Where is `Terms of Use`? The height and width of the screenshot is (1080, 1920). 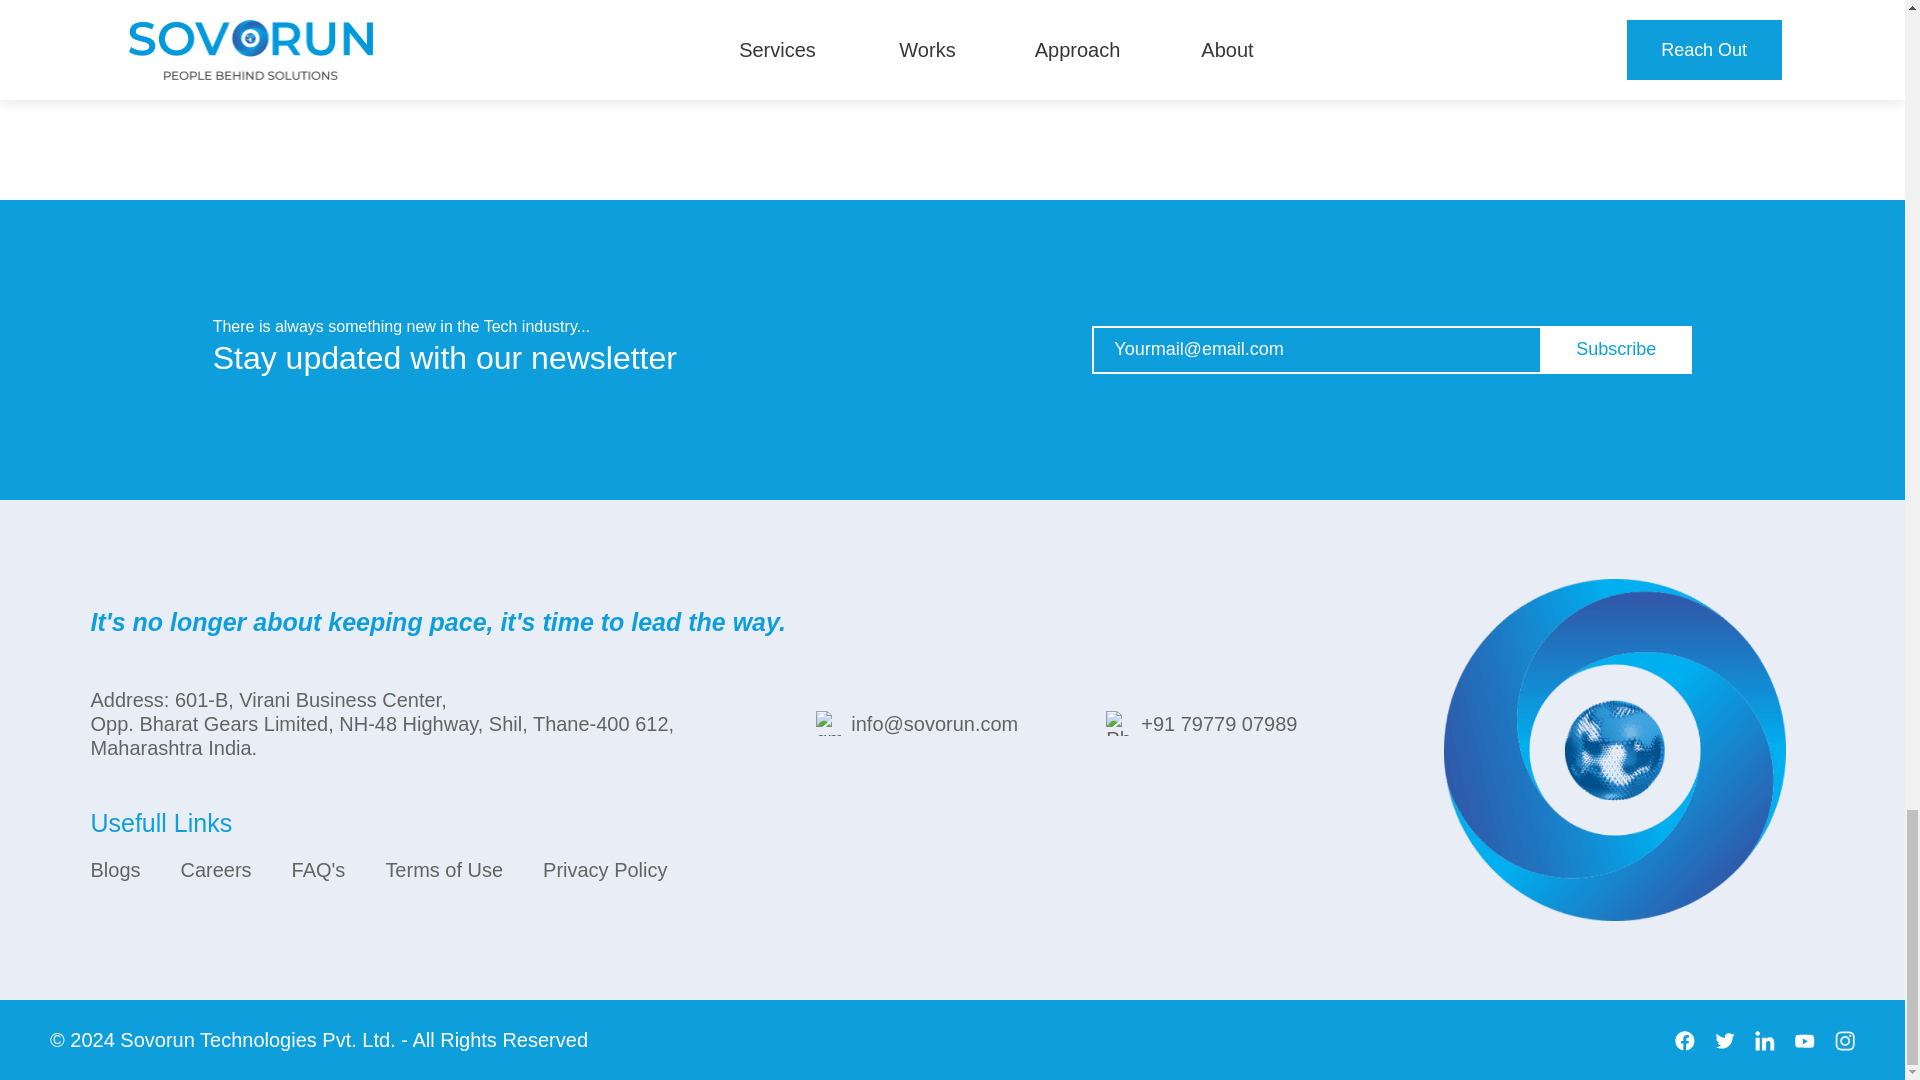
Terms of Use is located at coordinates (444, 870).